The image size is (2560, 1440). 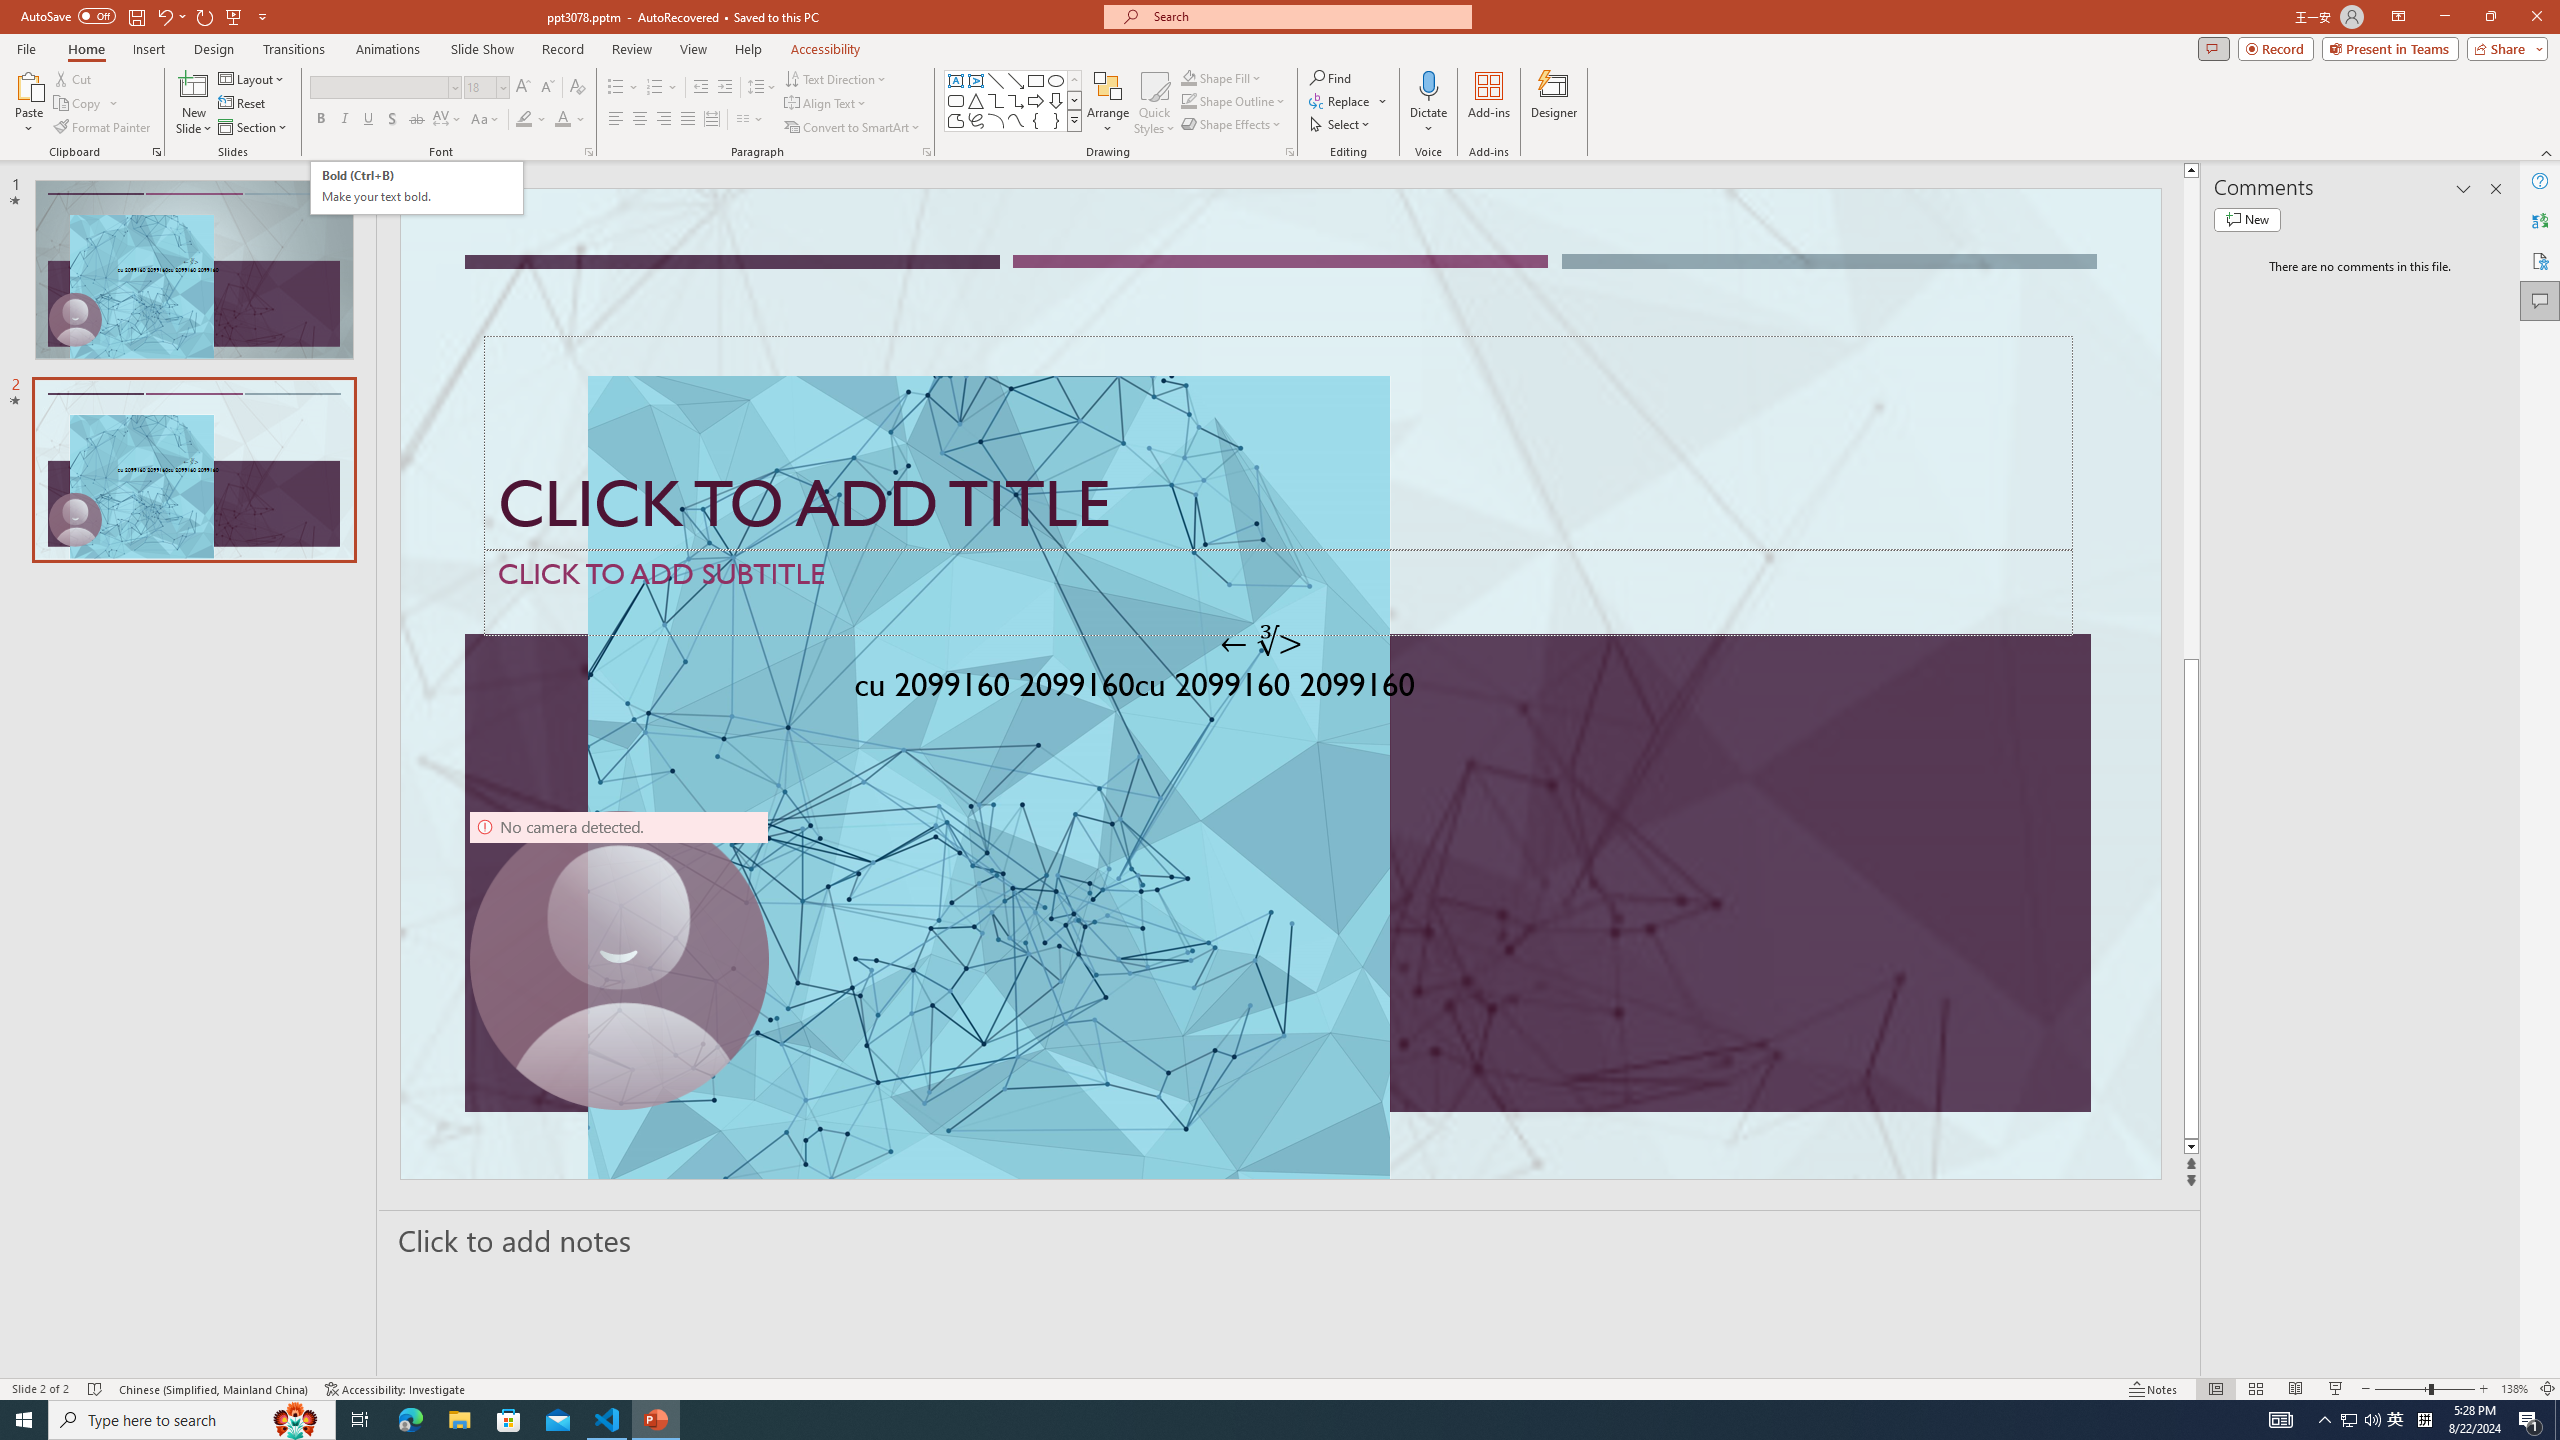 What do you see at coordinates (531, 120) in the screenshot?
I see `Text Highlight Color` at bounding box center [531, 120].